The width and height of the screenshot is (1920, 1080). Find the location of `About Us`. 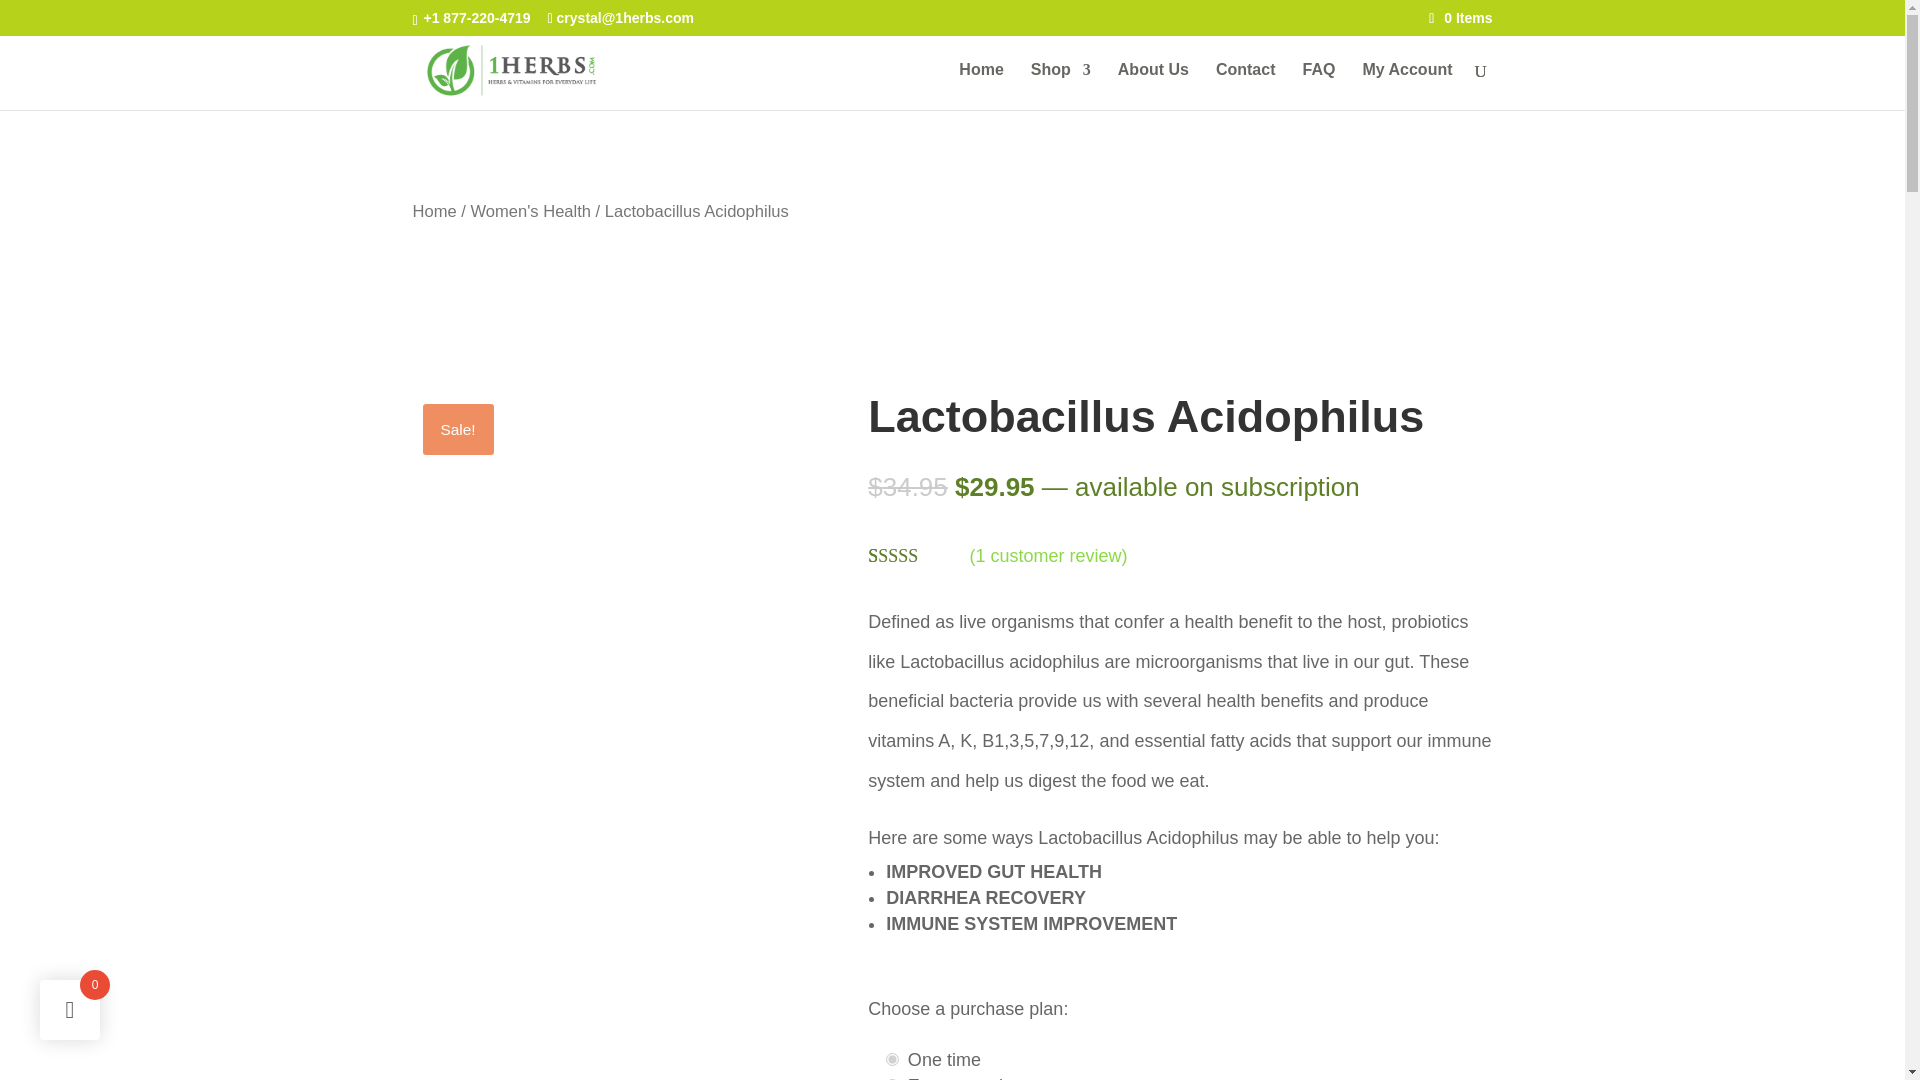

About Us is located at coordinates (1152, 86).